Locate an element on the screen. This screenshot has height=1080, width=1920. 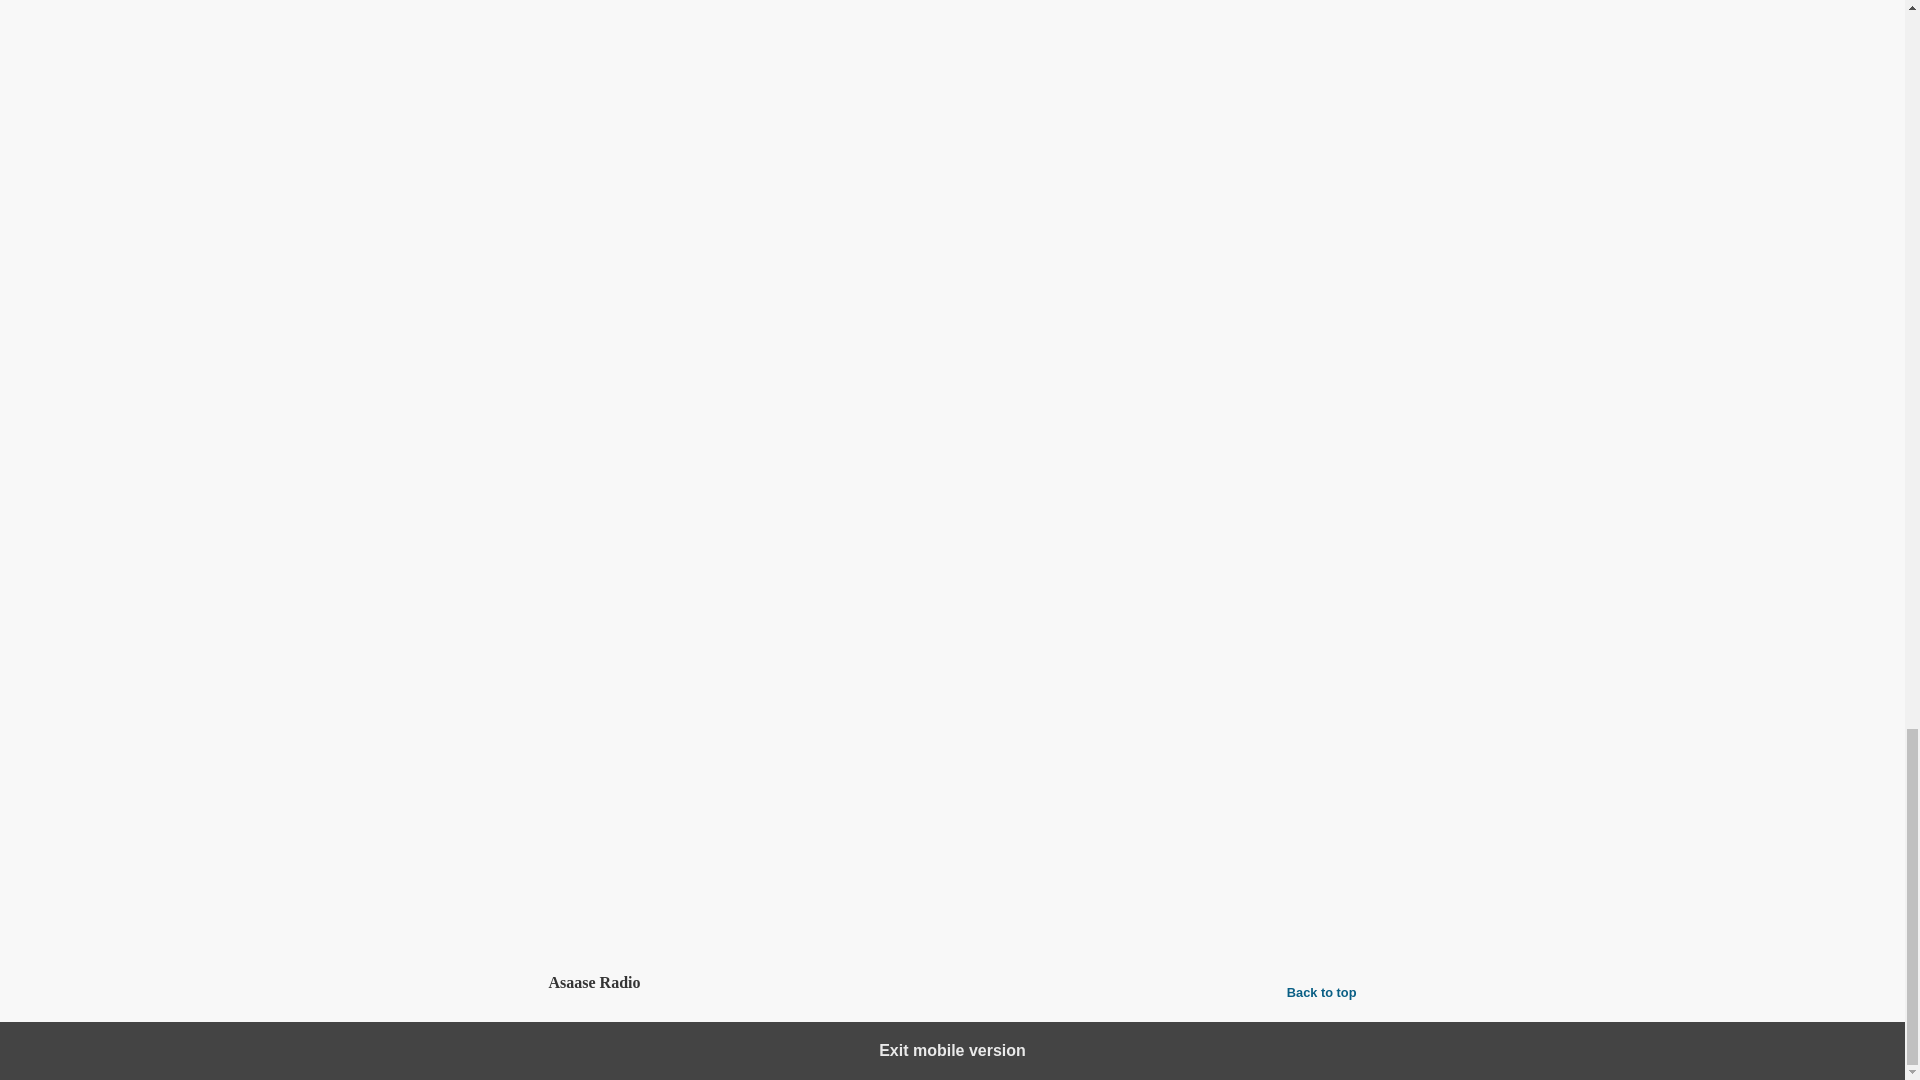
Sagrenti War is located at coordinates (587, 916).